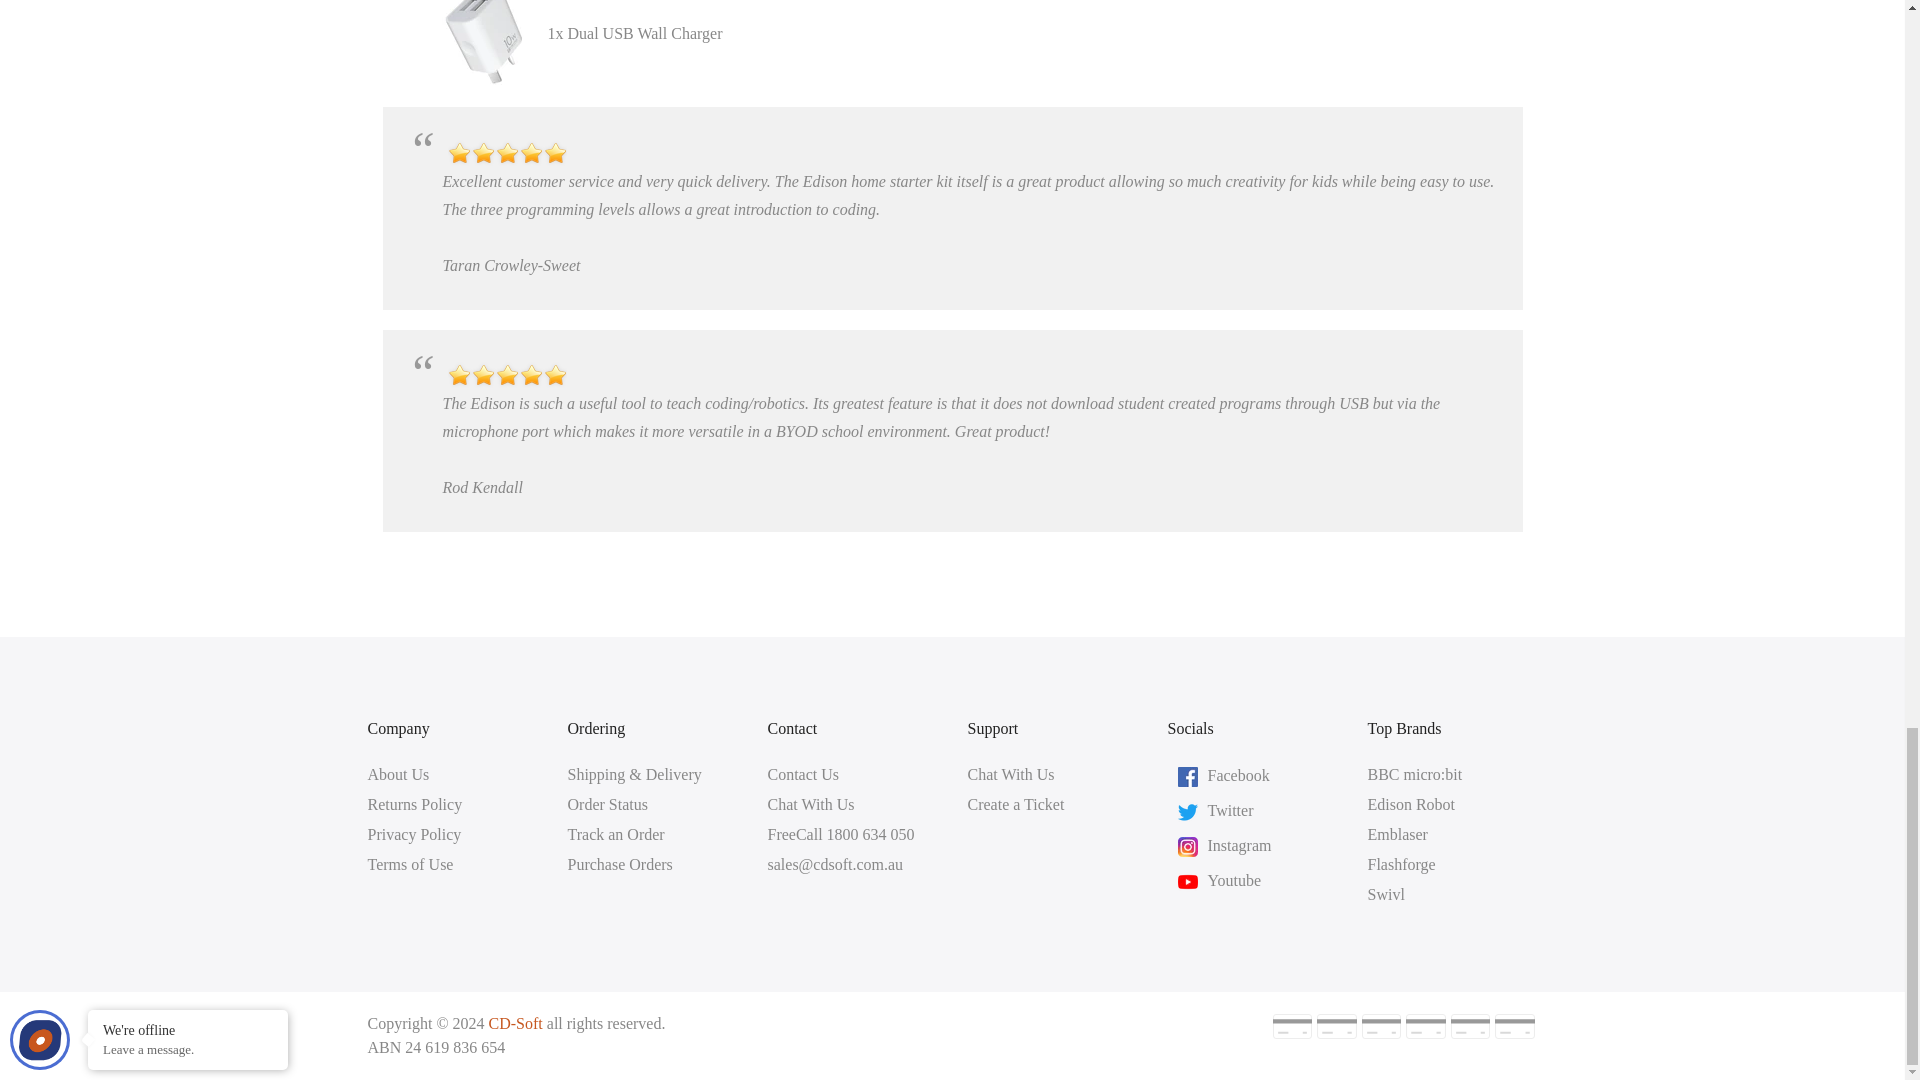 This screenshot has width=1920, height=1080. I want to click on Instagram, so click(1239, 844).